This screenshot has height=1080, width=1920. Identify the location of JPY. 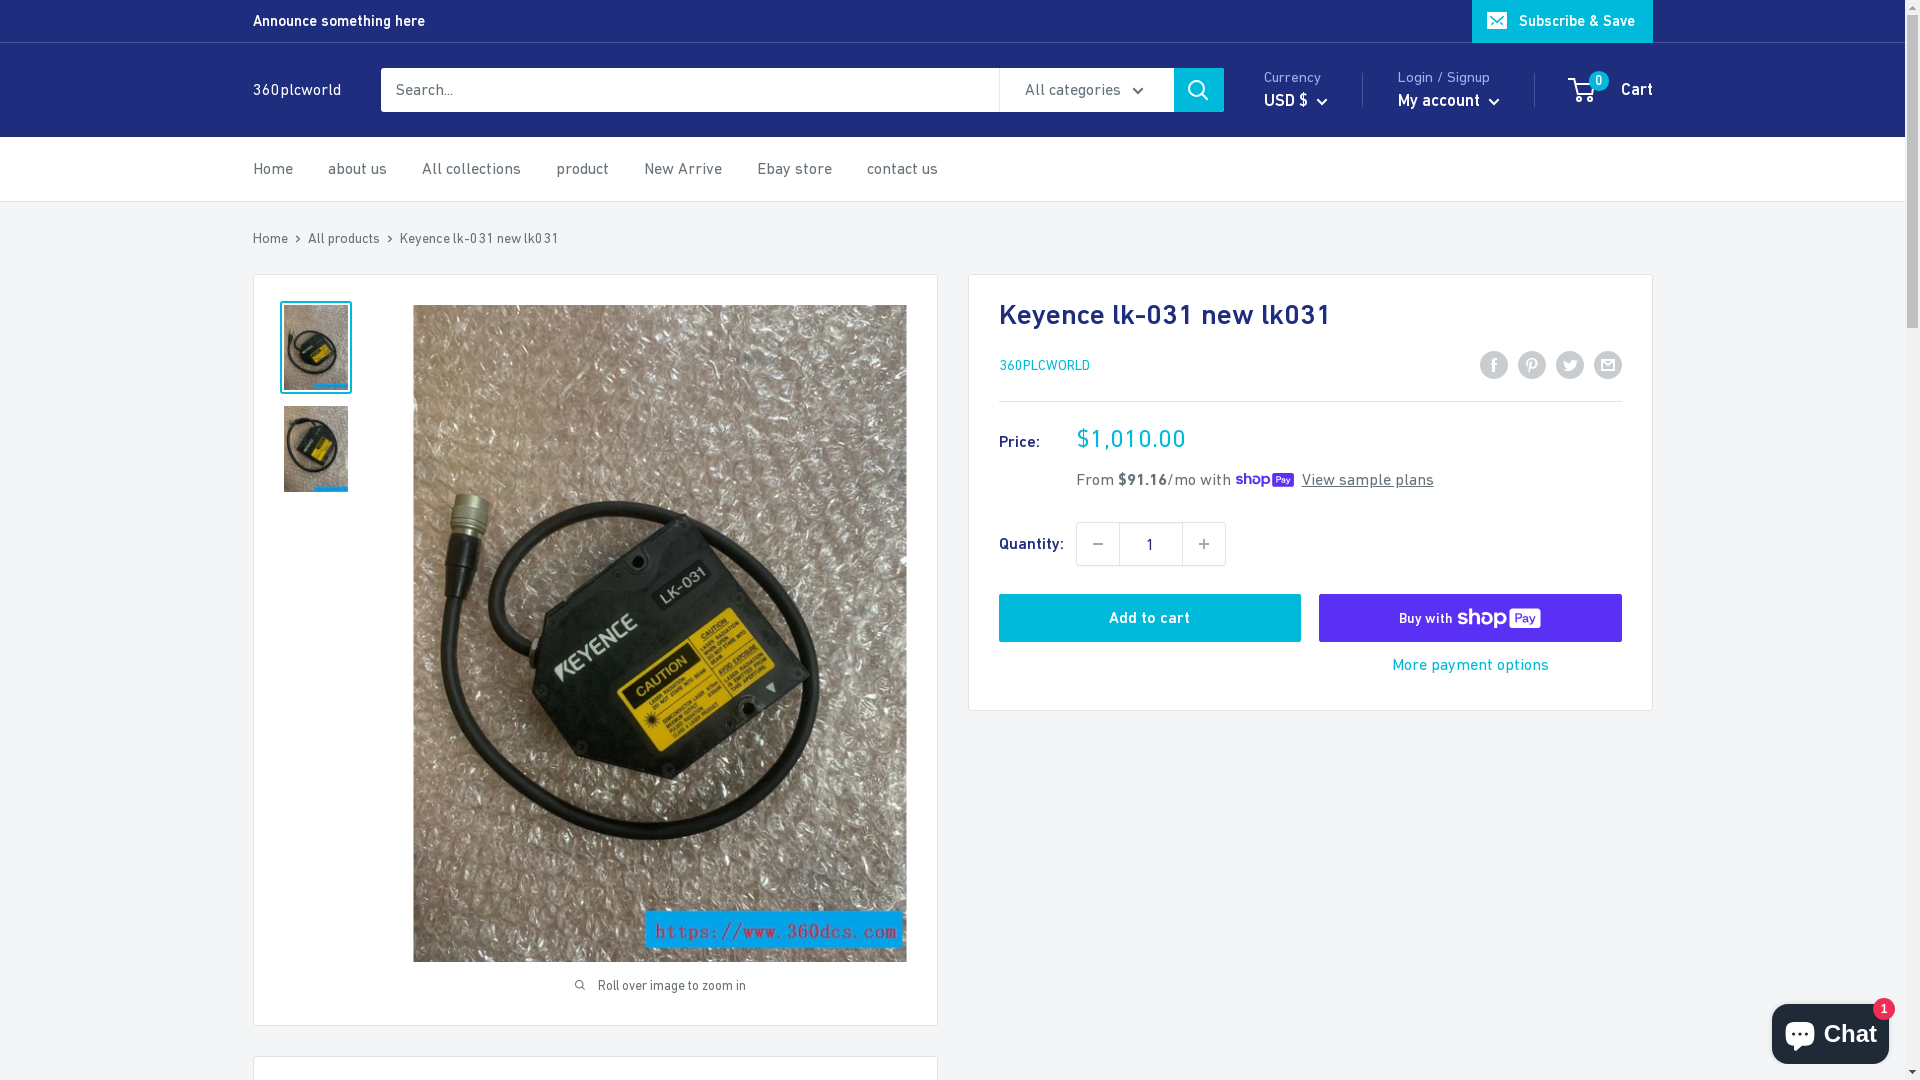
(304, 682).